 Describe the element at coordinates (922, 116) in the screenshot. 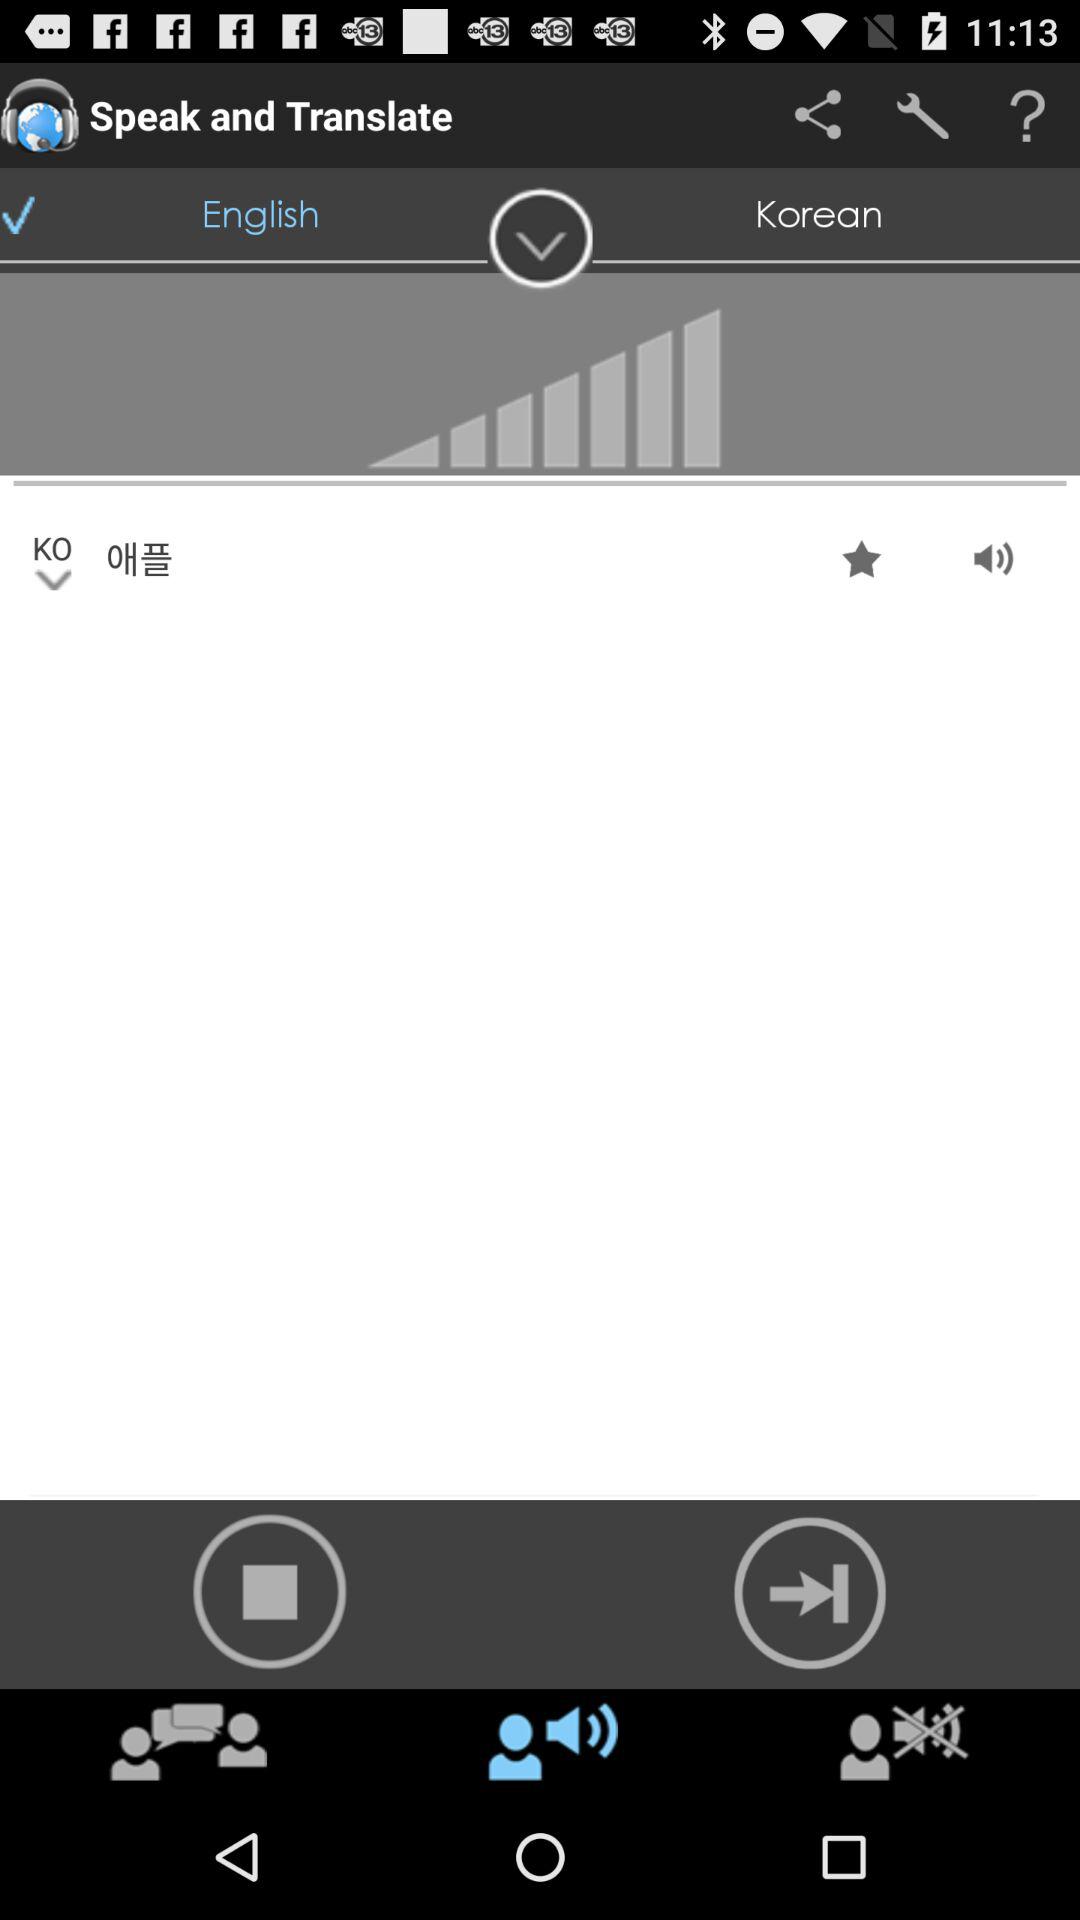

I see `work button or tool kit button` at that location.